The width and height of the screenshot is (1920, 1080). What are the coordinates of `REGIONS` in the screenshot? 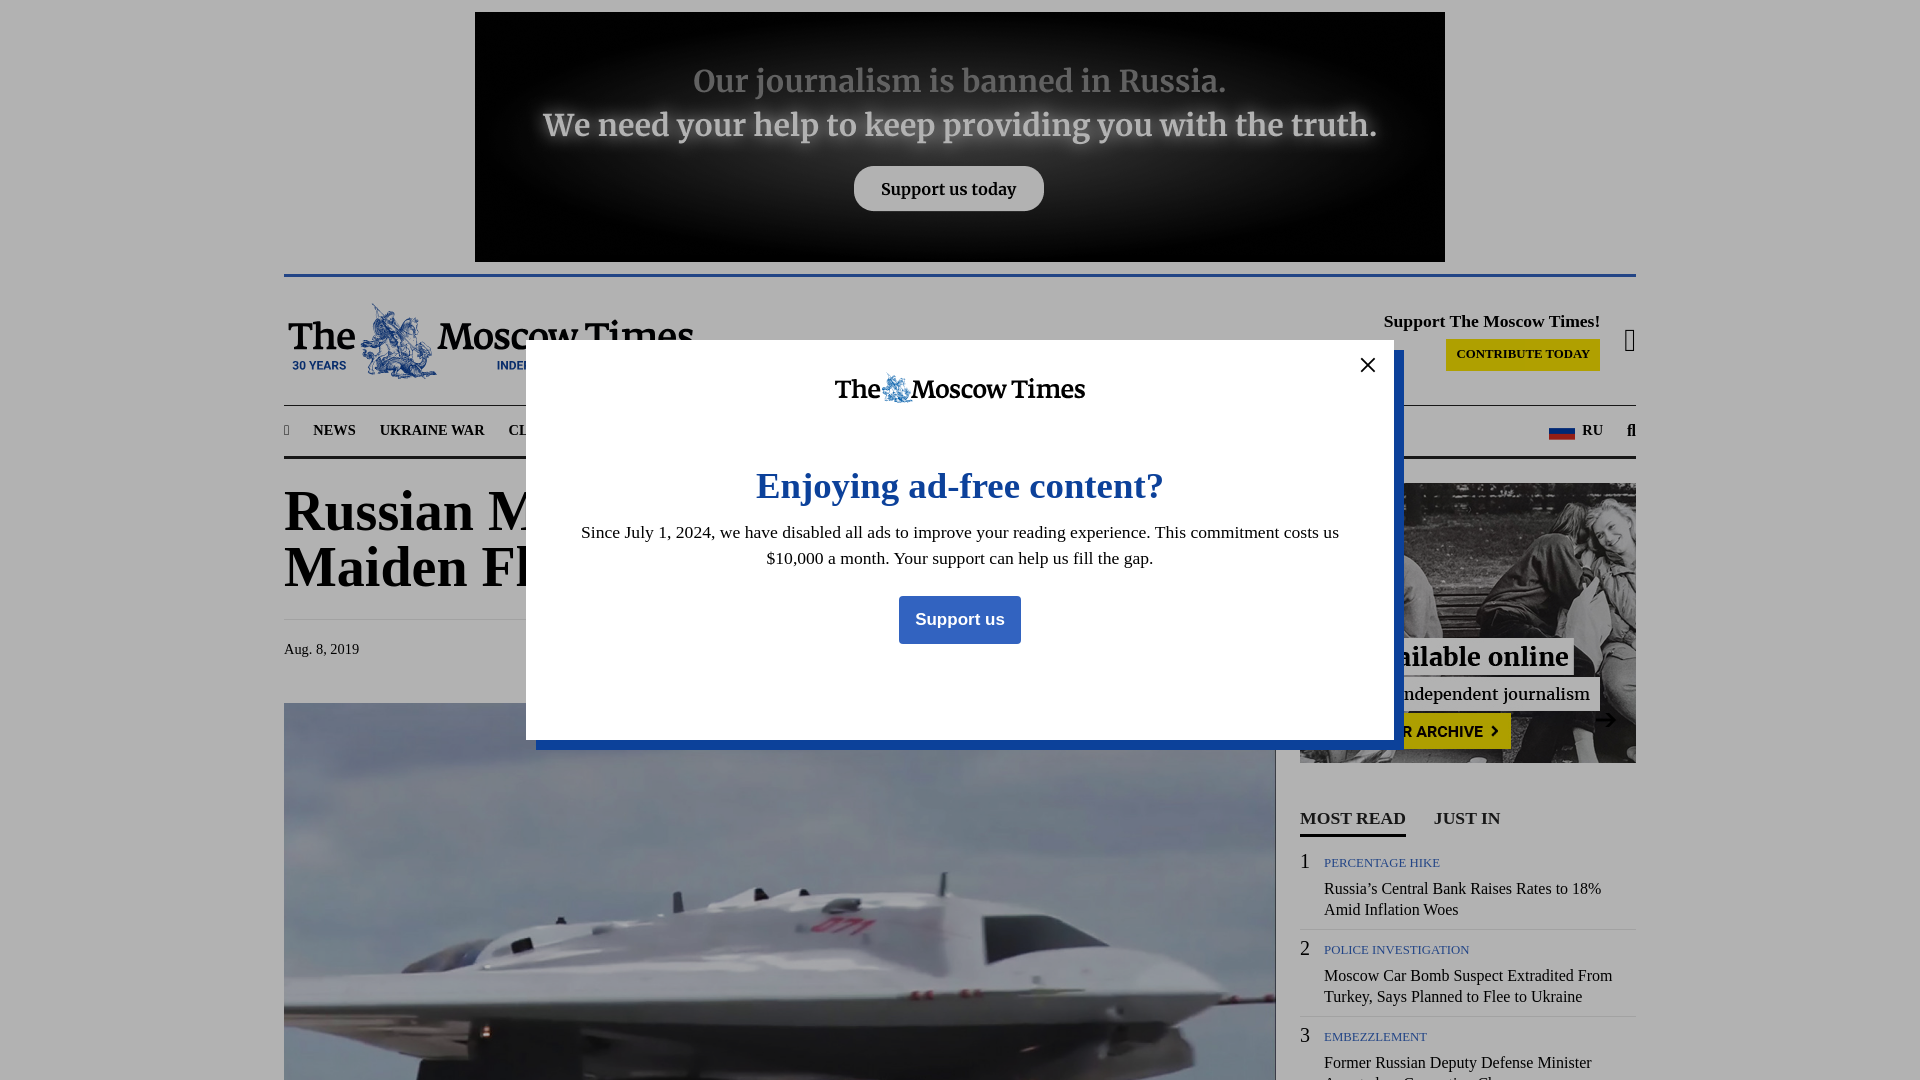 It's located at (632, 430).